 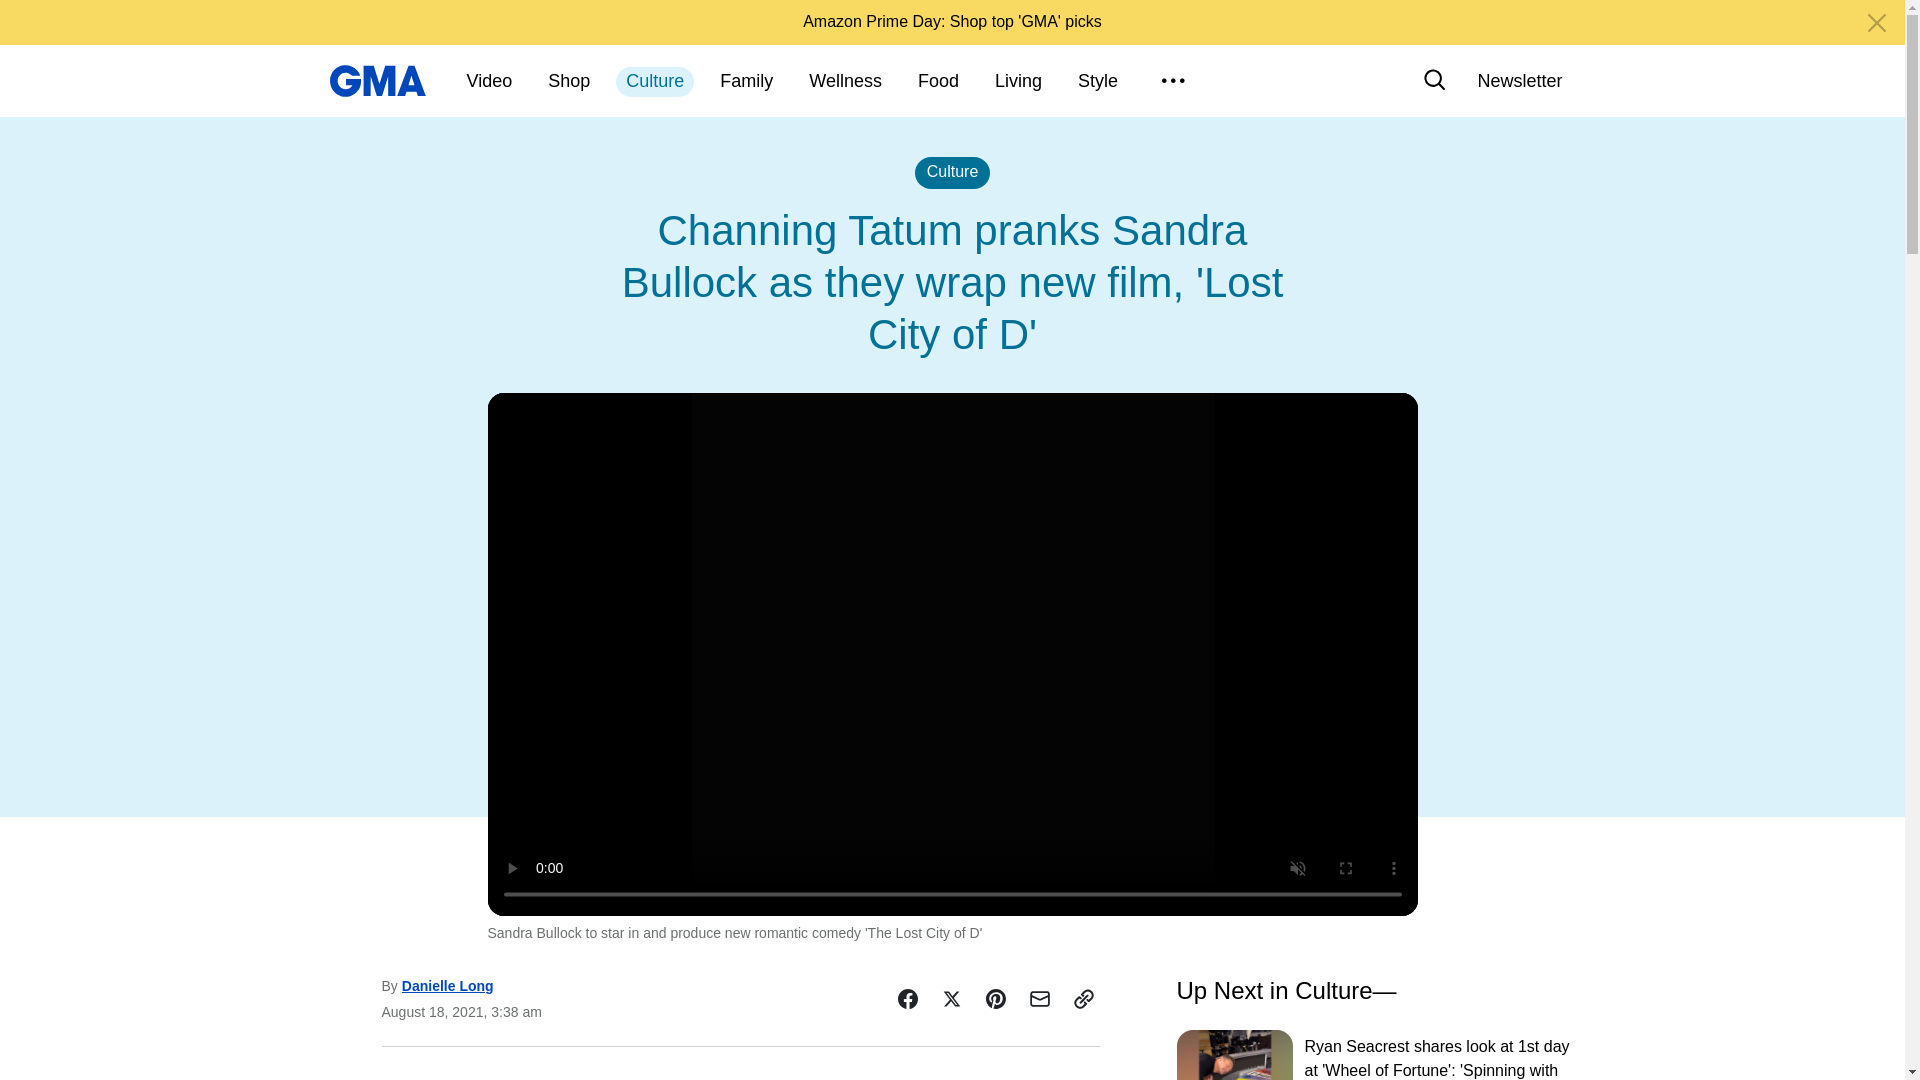 What do you see at coordinates (654, 82) in the screenshot?
I see `Culture` at bounding box center [654, 82].